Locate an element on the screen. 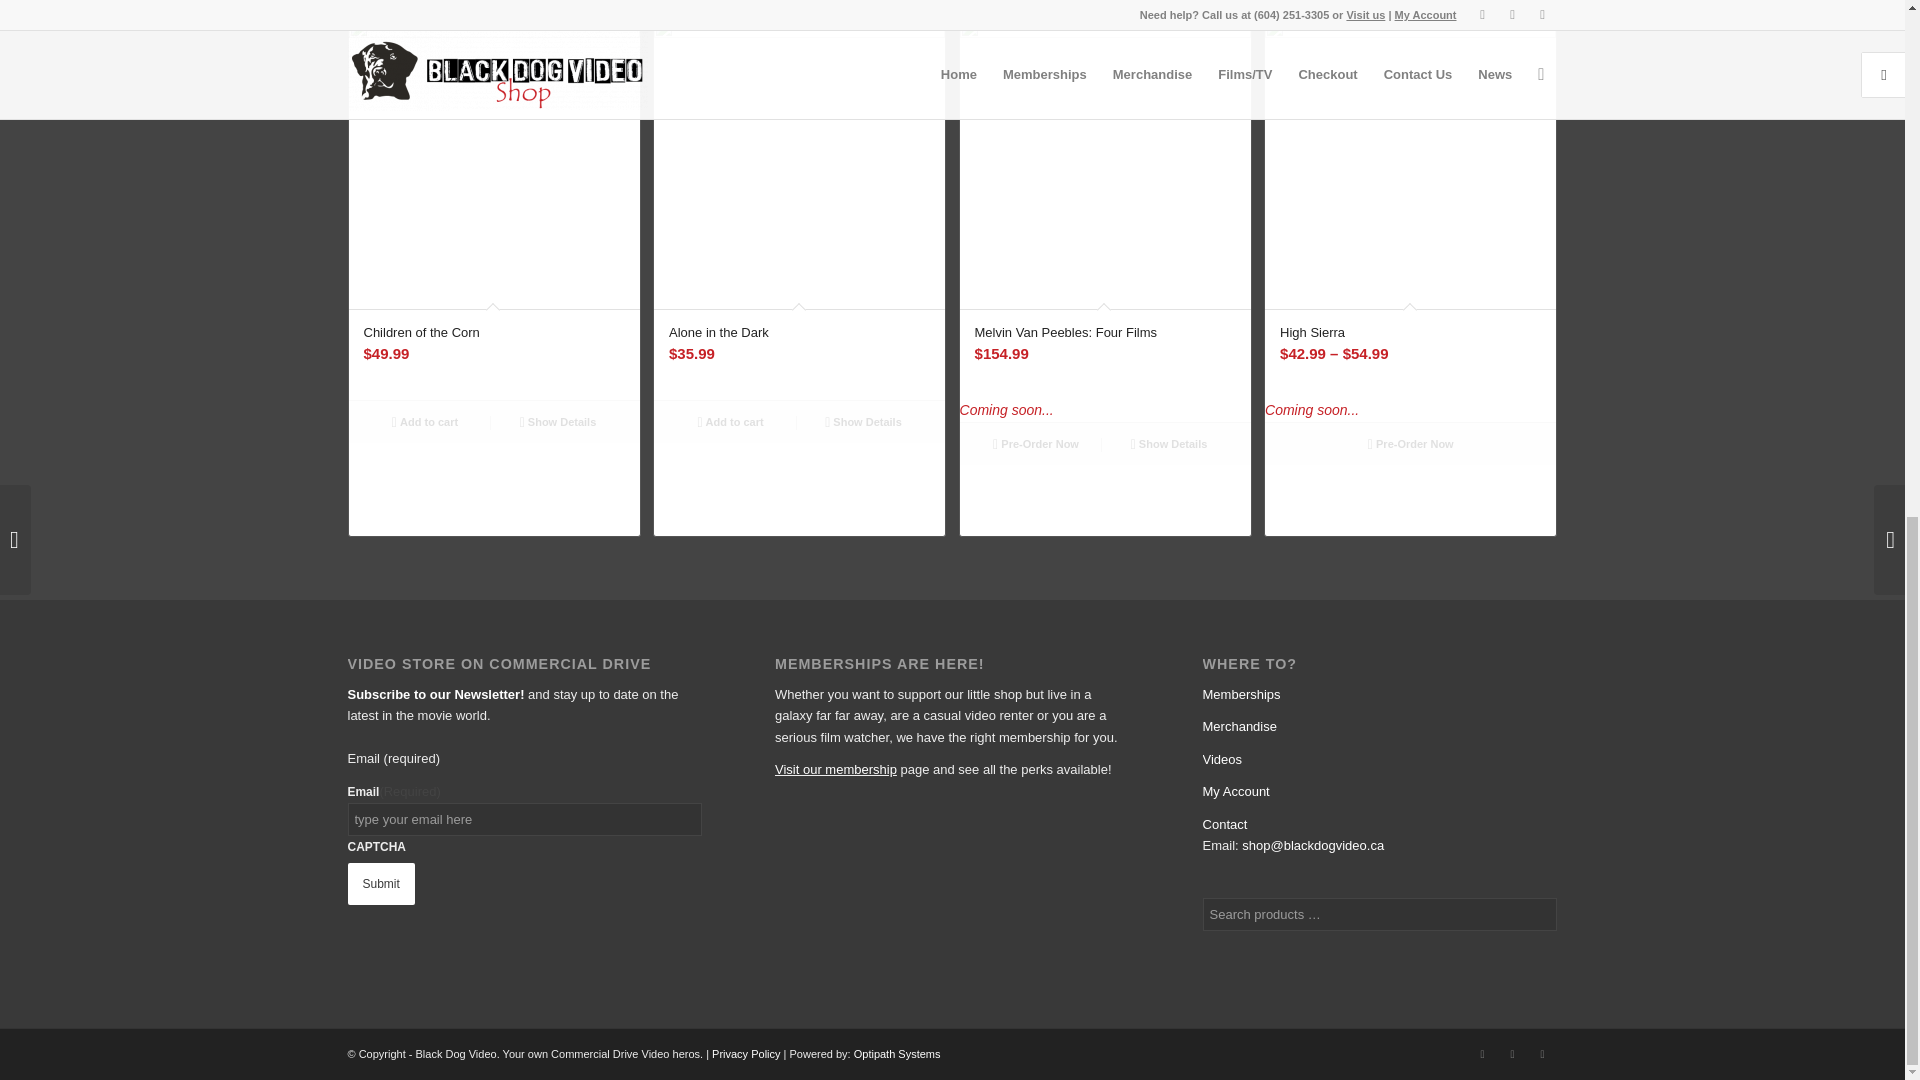 The width and height of the screenshot is (1920, 1080). Submit is located at coordinates (380, 884).